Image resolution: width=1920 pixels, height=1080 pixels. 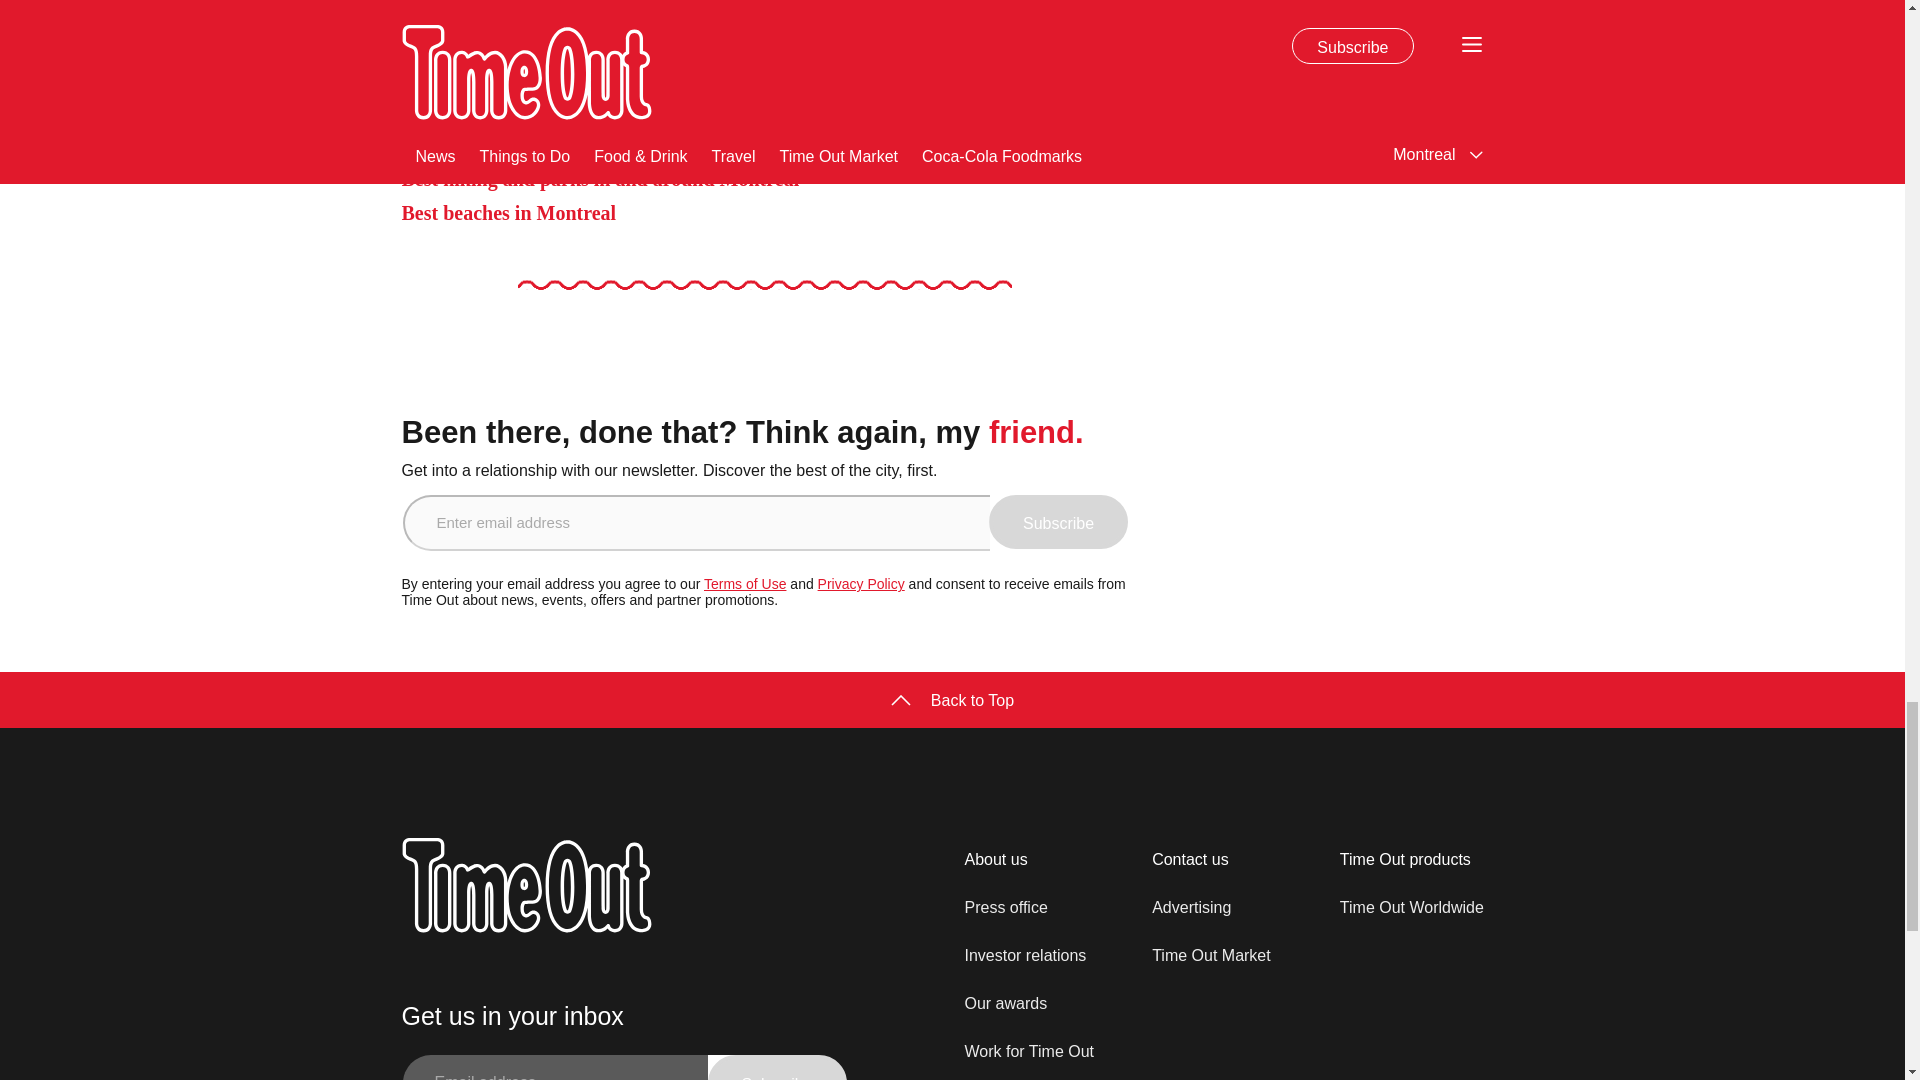 I want to click on Subscribe, so click(x=777, y=1068).